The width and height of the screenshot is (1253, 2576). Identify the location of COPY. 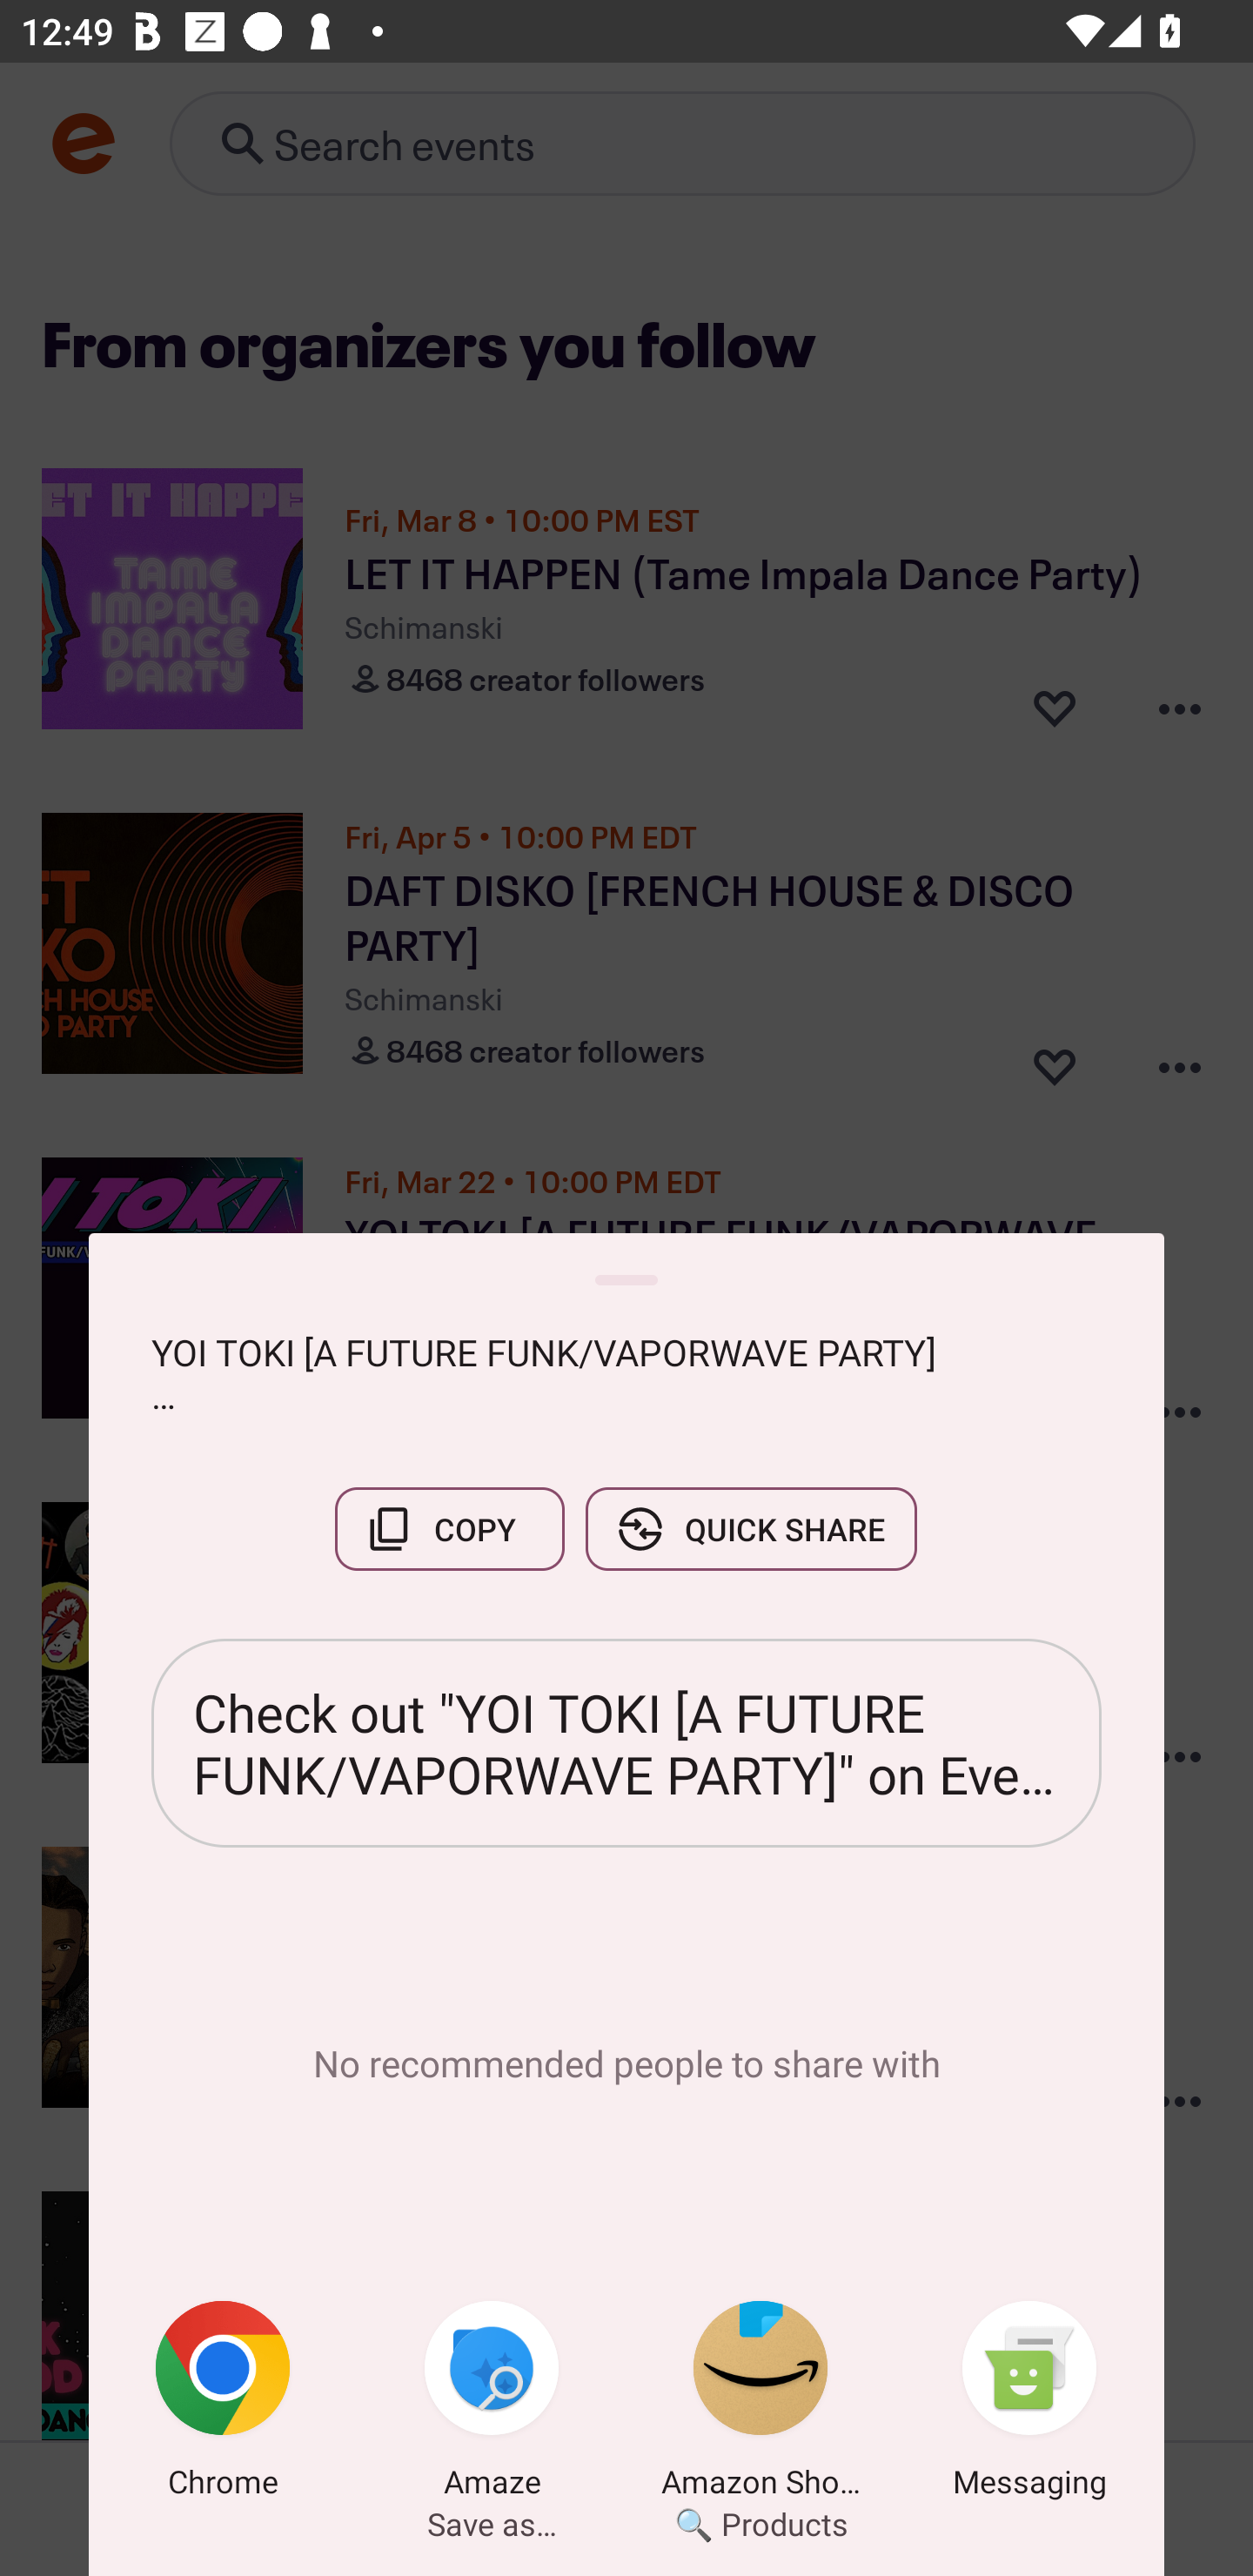
(449, 1528).